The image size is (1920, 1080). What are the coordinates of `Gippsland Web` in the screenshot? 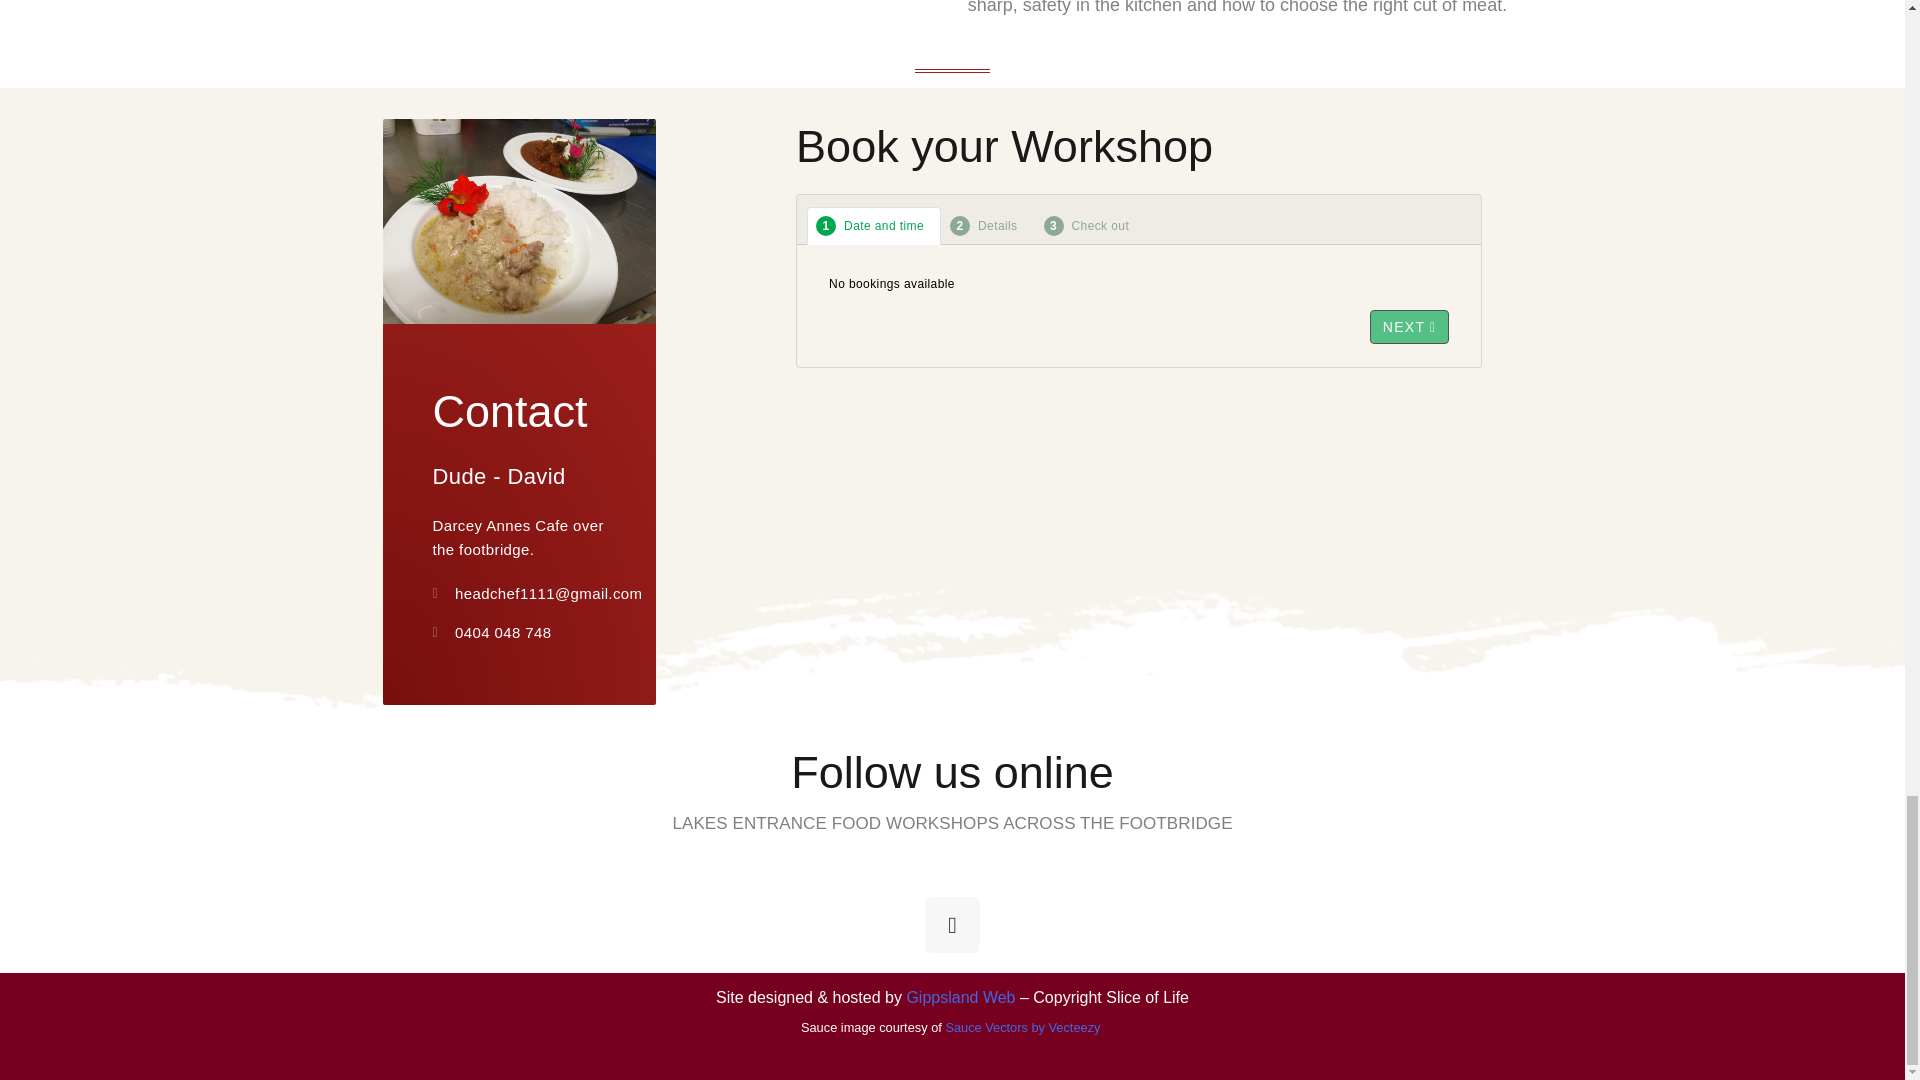 It's located at (960, 997).